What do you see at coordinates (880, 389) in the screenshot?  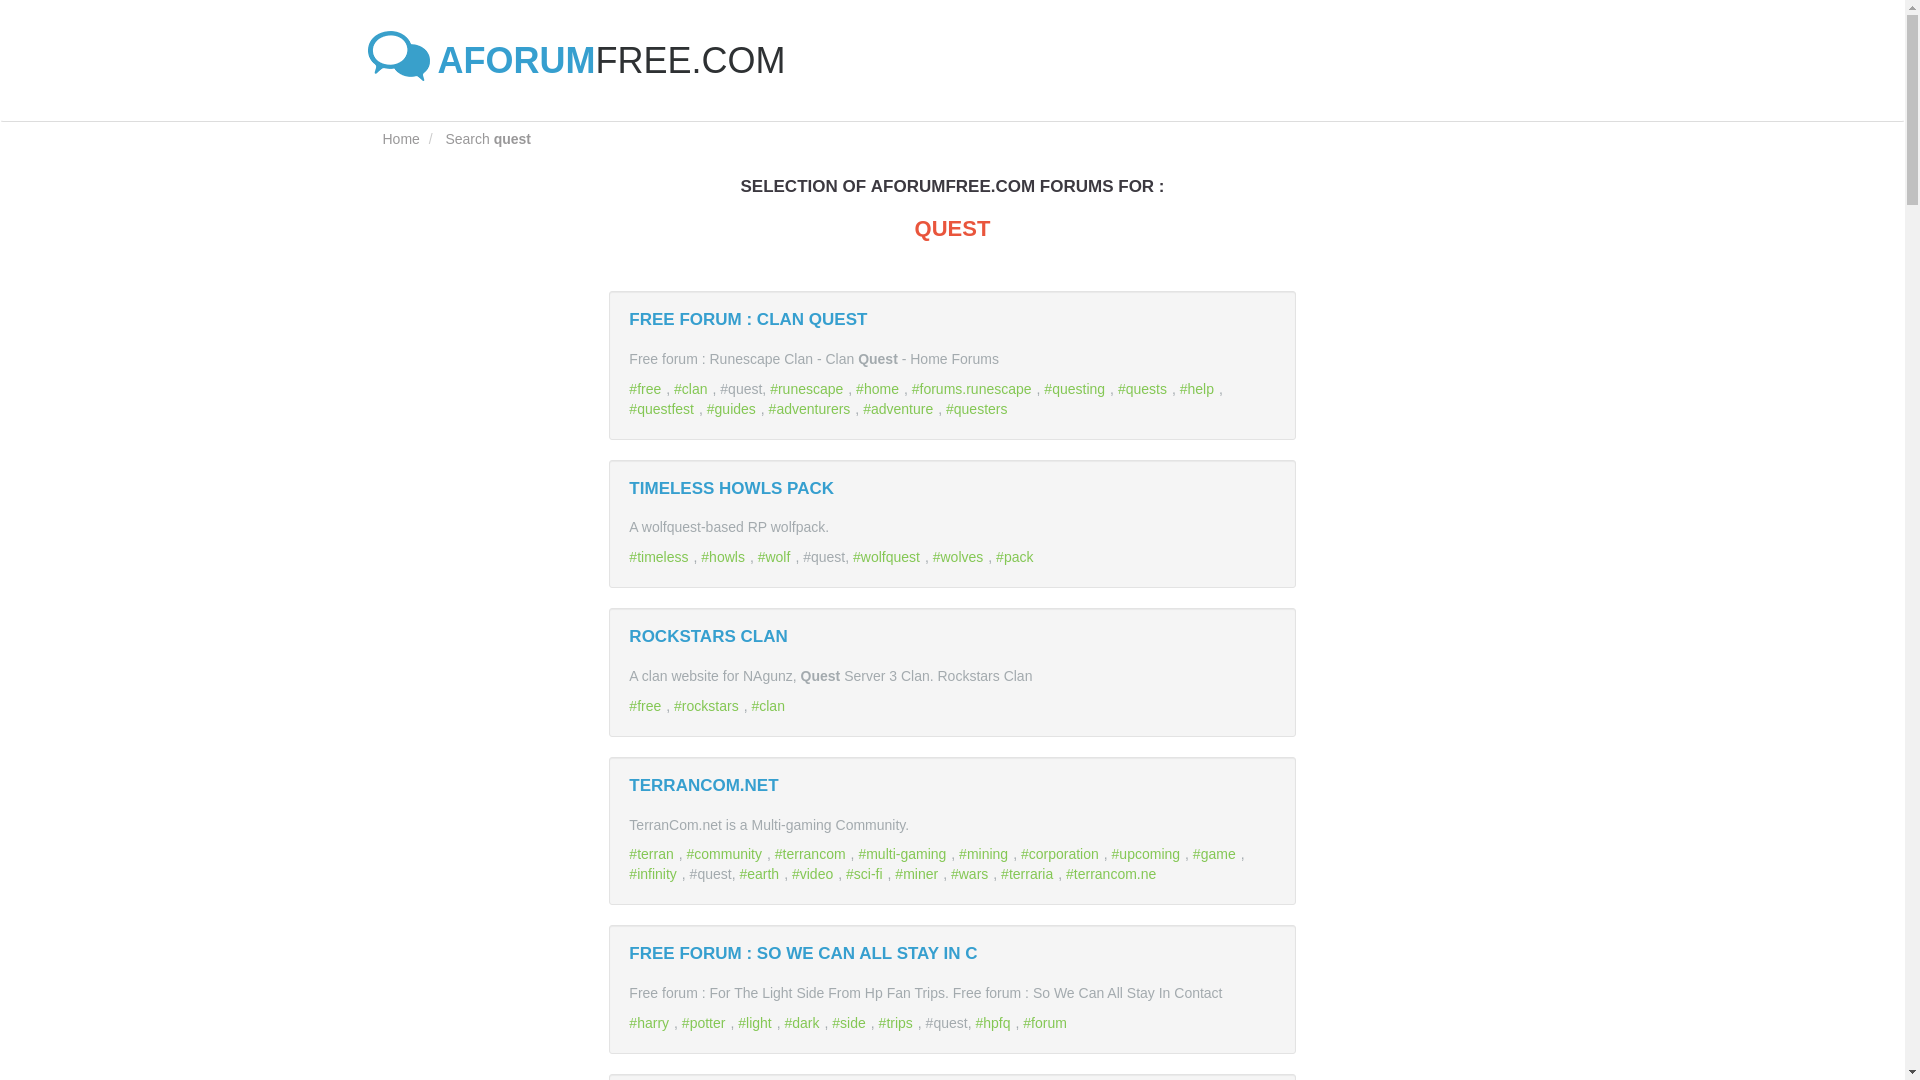 I see `home` at bounding box center [880, 389].